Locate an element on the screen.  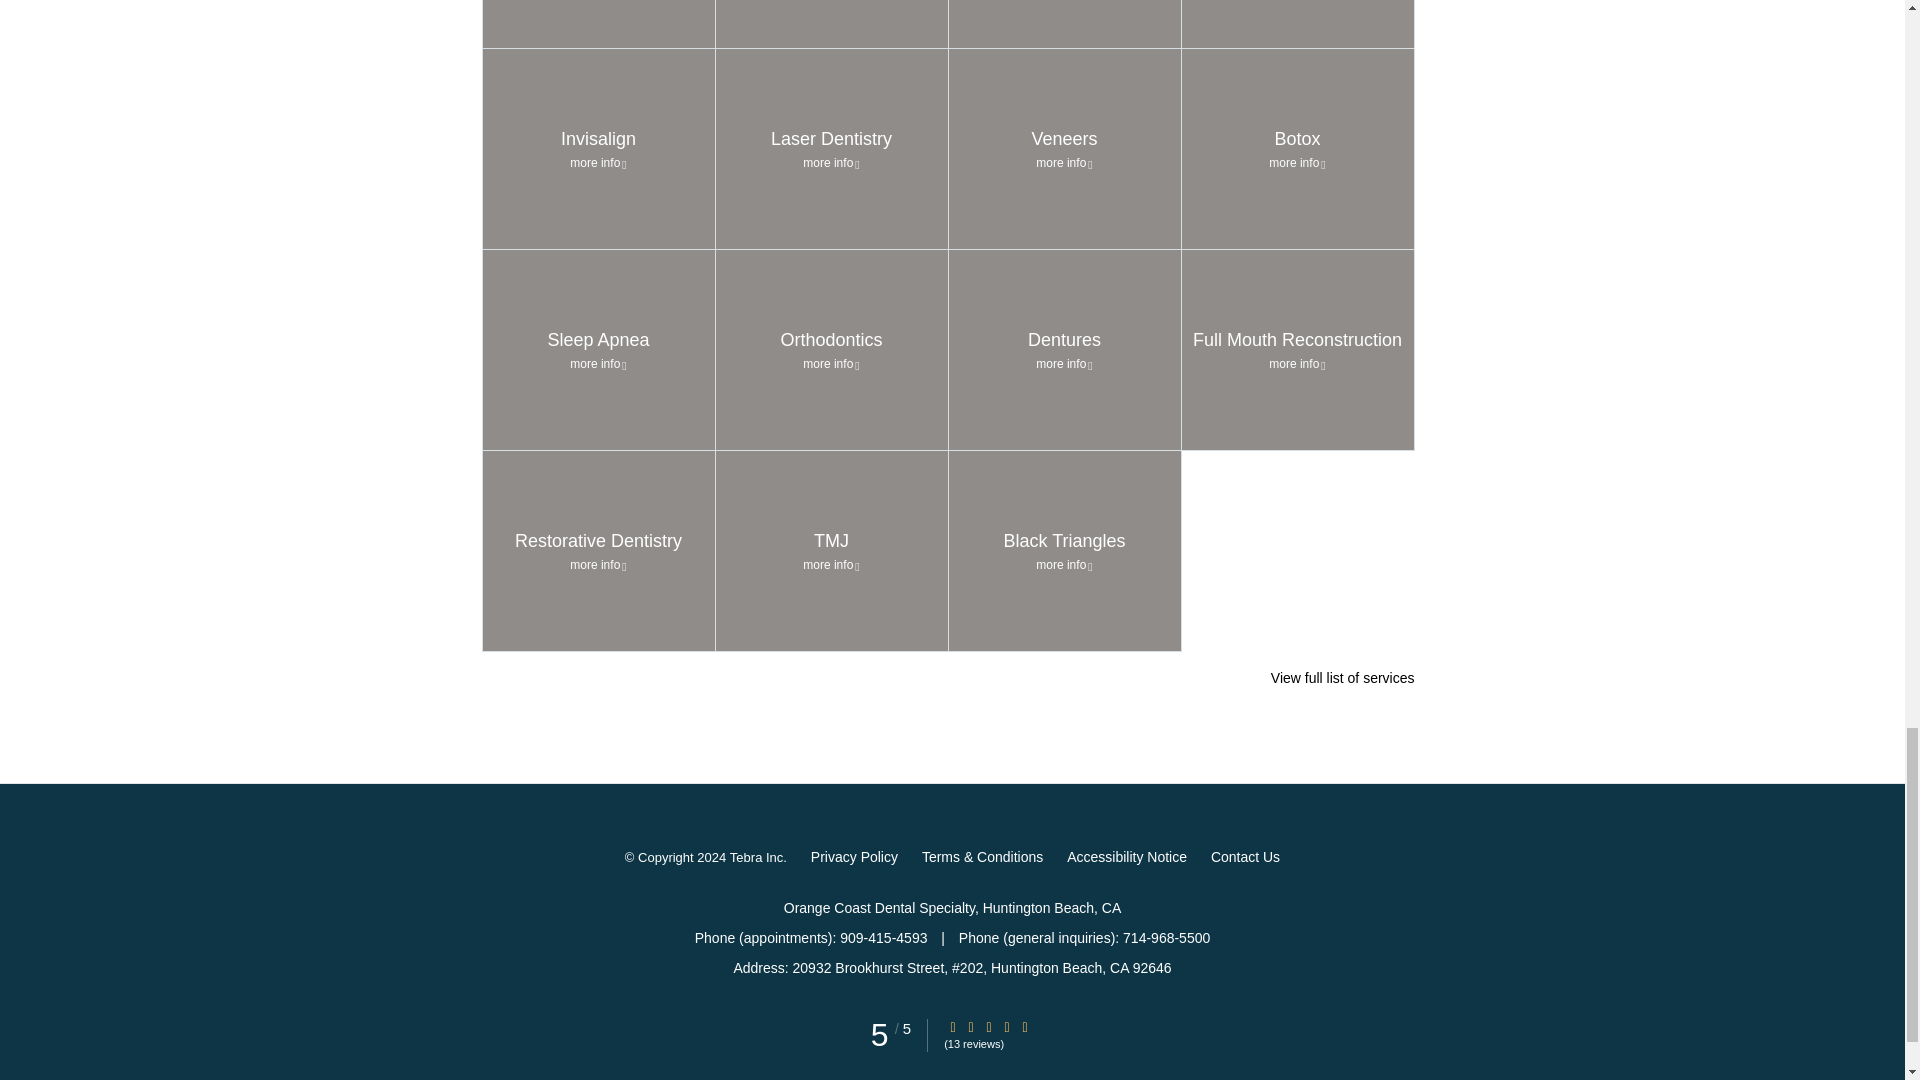
Star Rating is located at coordinates (988, 1026).